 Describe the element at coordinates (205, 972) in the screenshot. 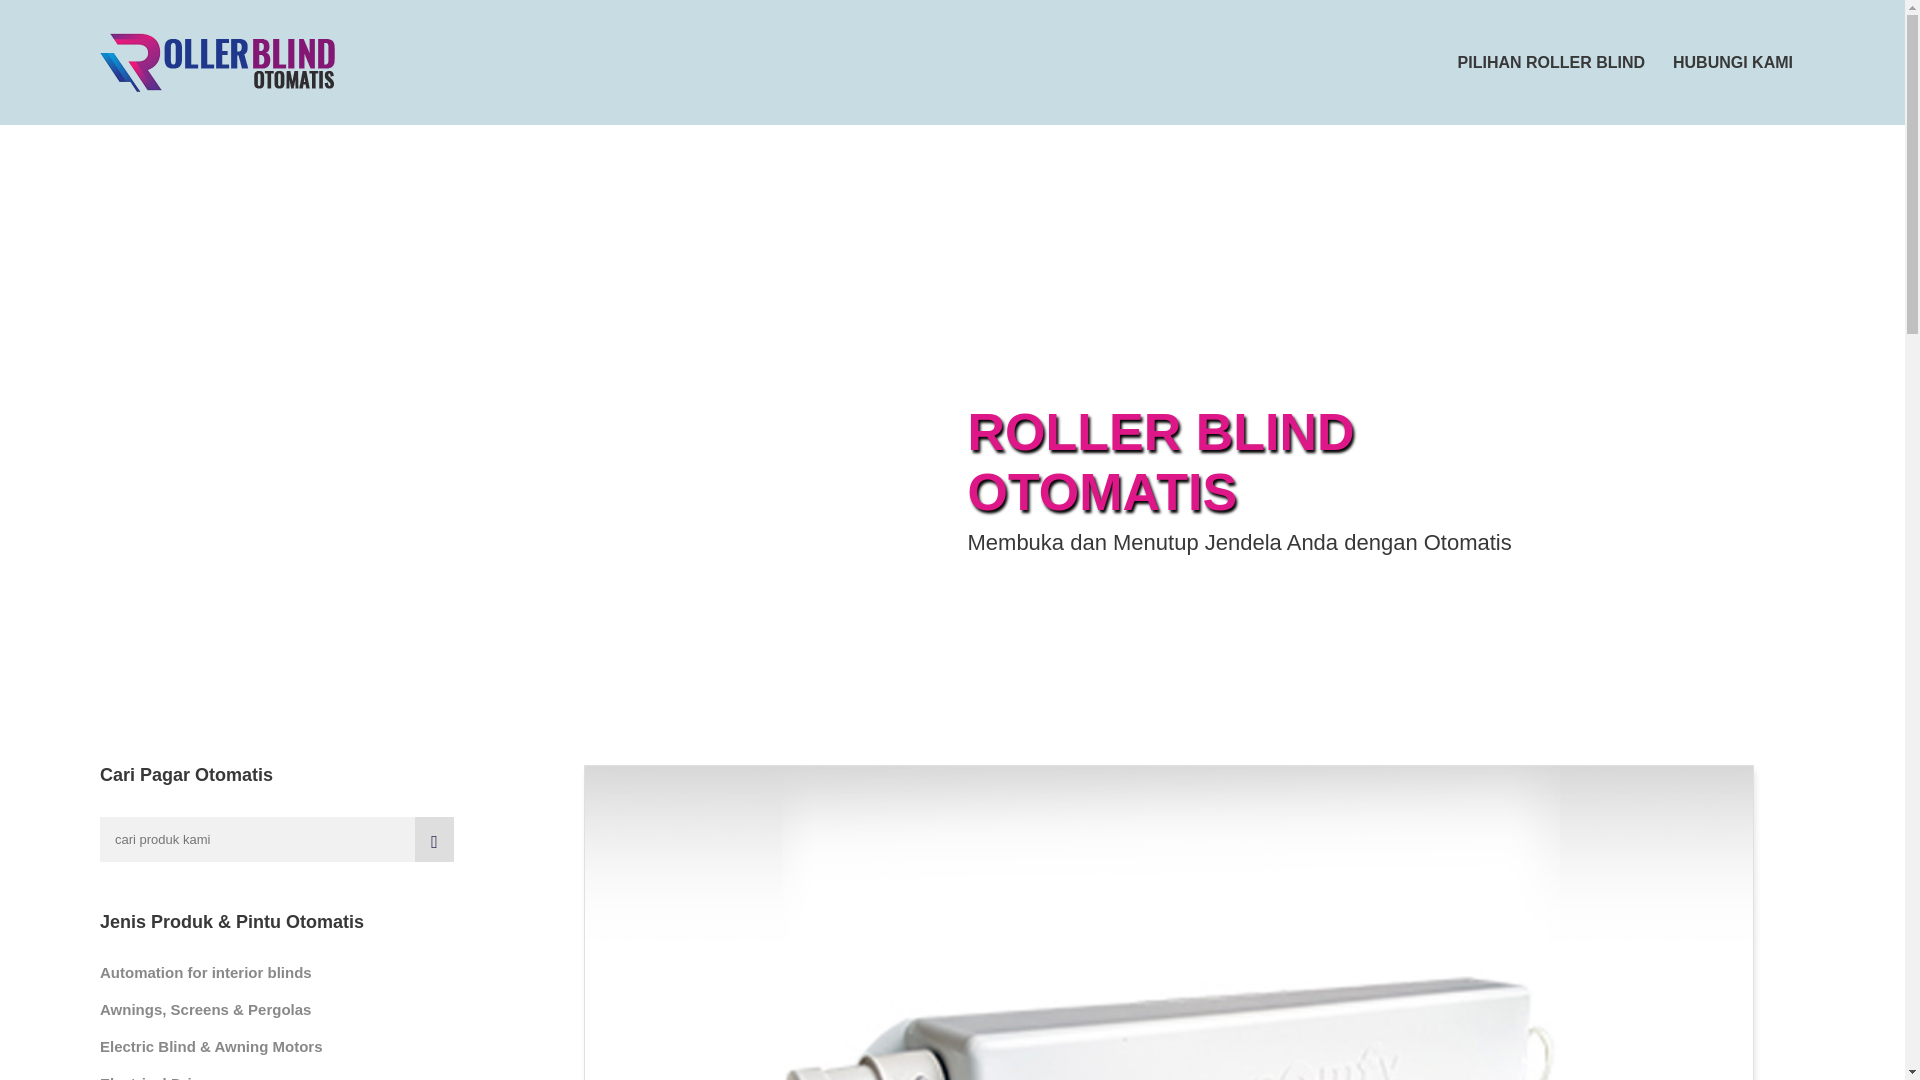

I see `Automation for interior blinds` at that location.